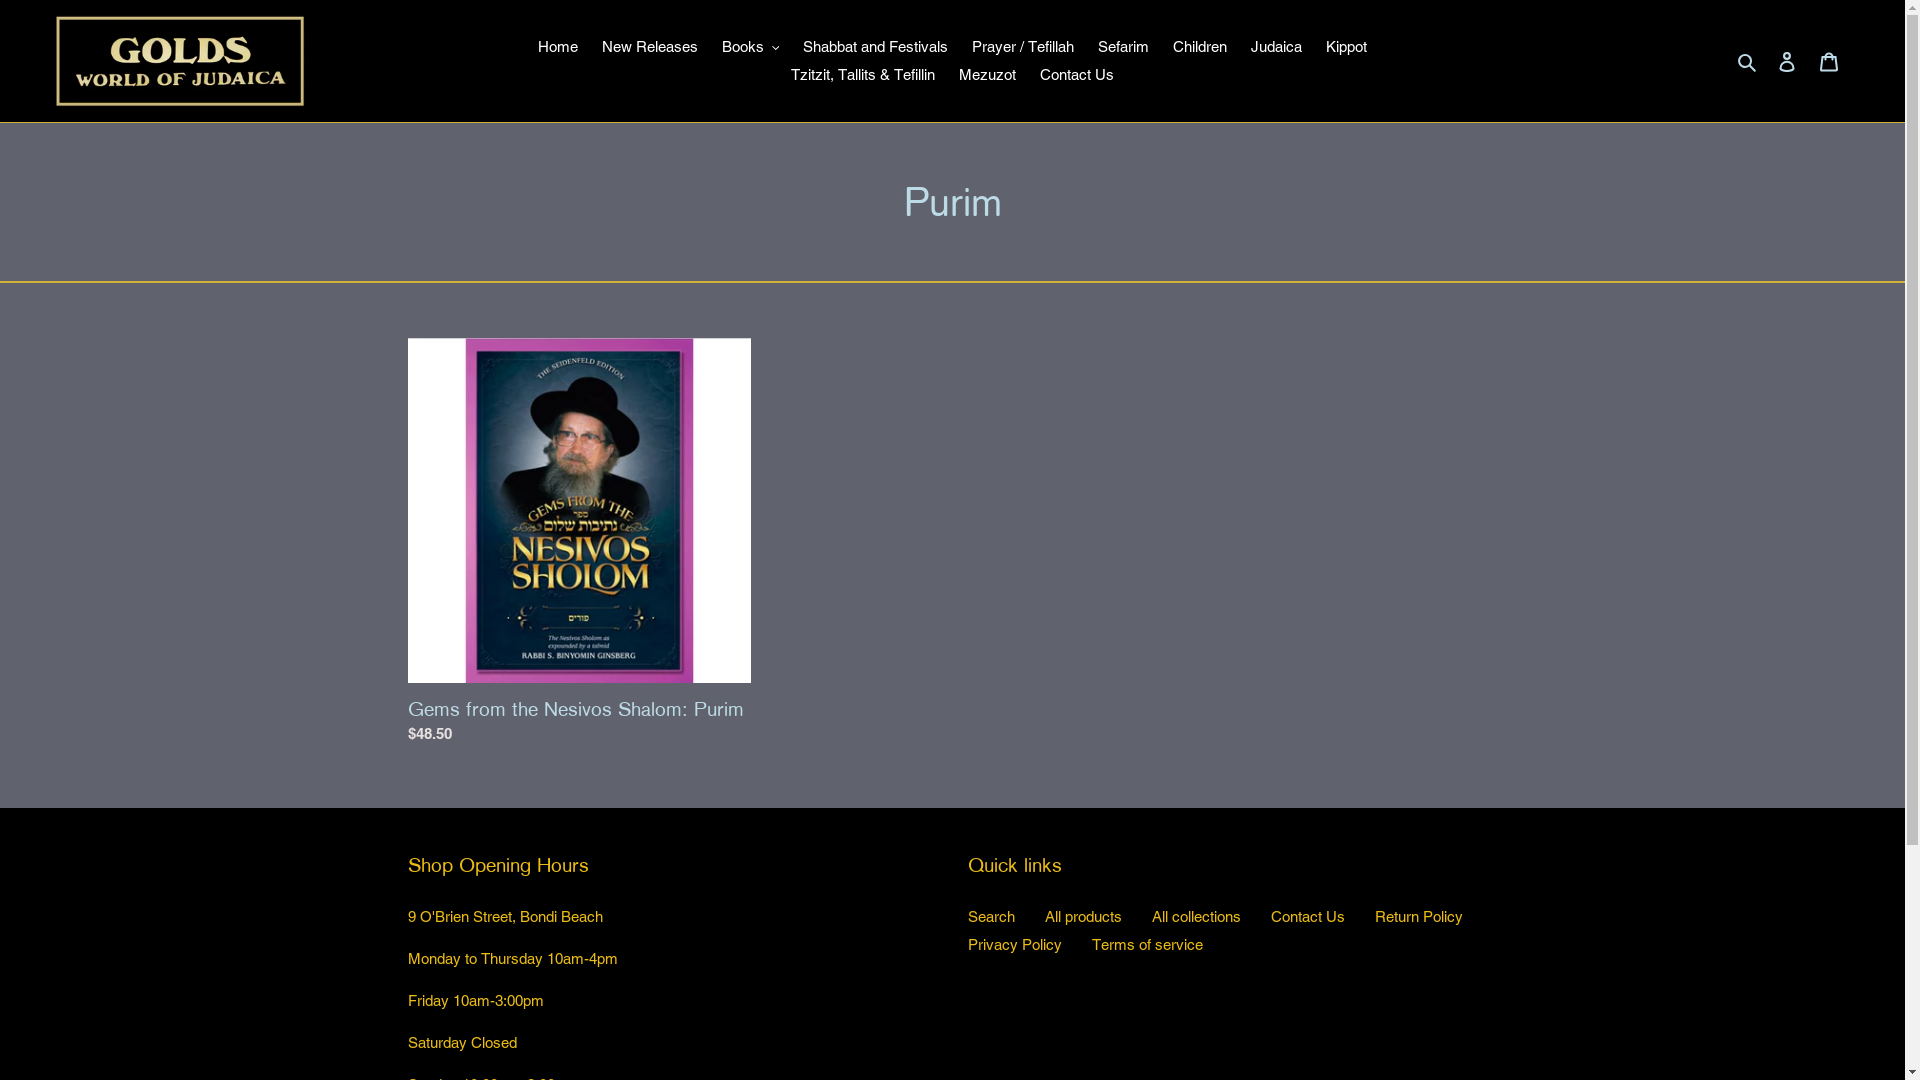  Describe the element at coordinates (1276, 48) in the screenshot. I see `Judaica` at that location.